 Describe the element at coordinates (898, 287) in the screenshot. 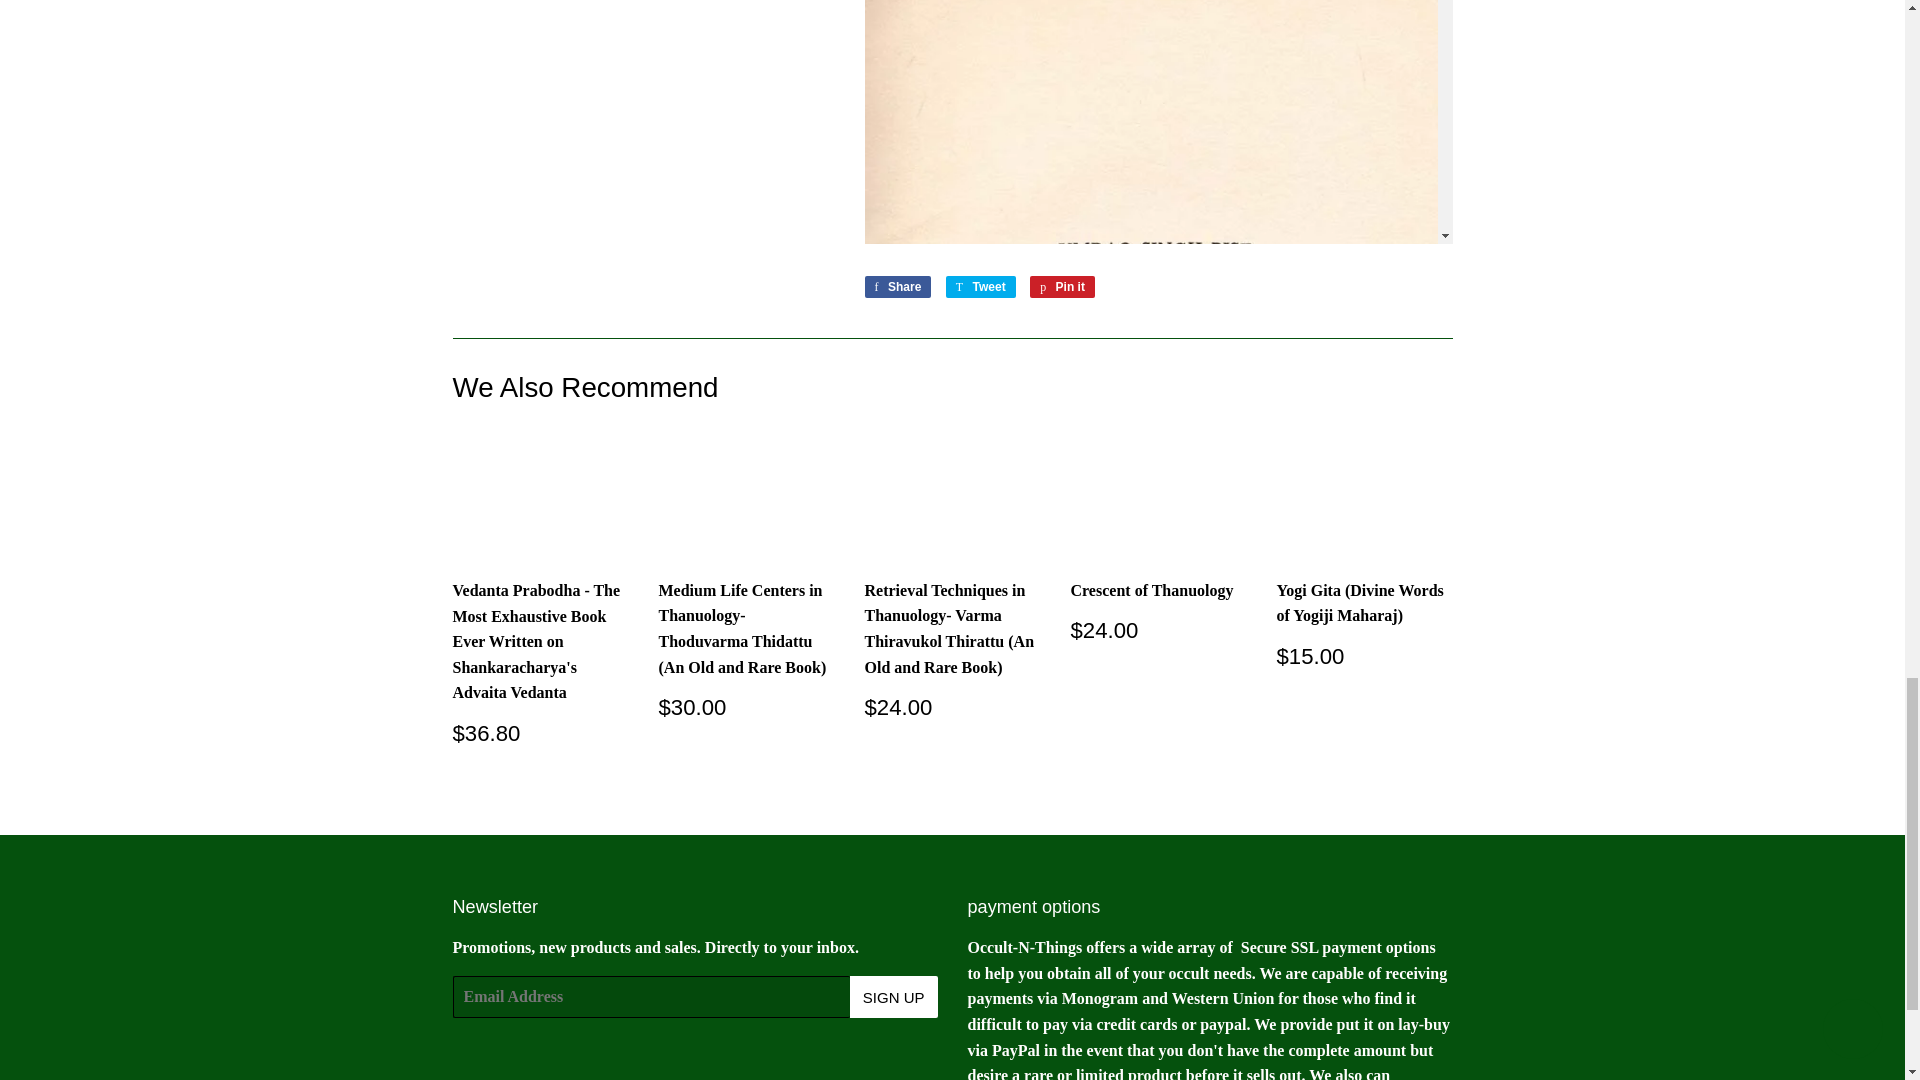

I see `Share on Facebook` at that location.